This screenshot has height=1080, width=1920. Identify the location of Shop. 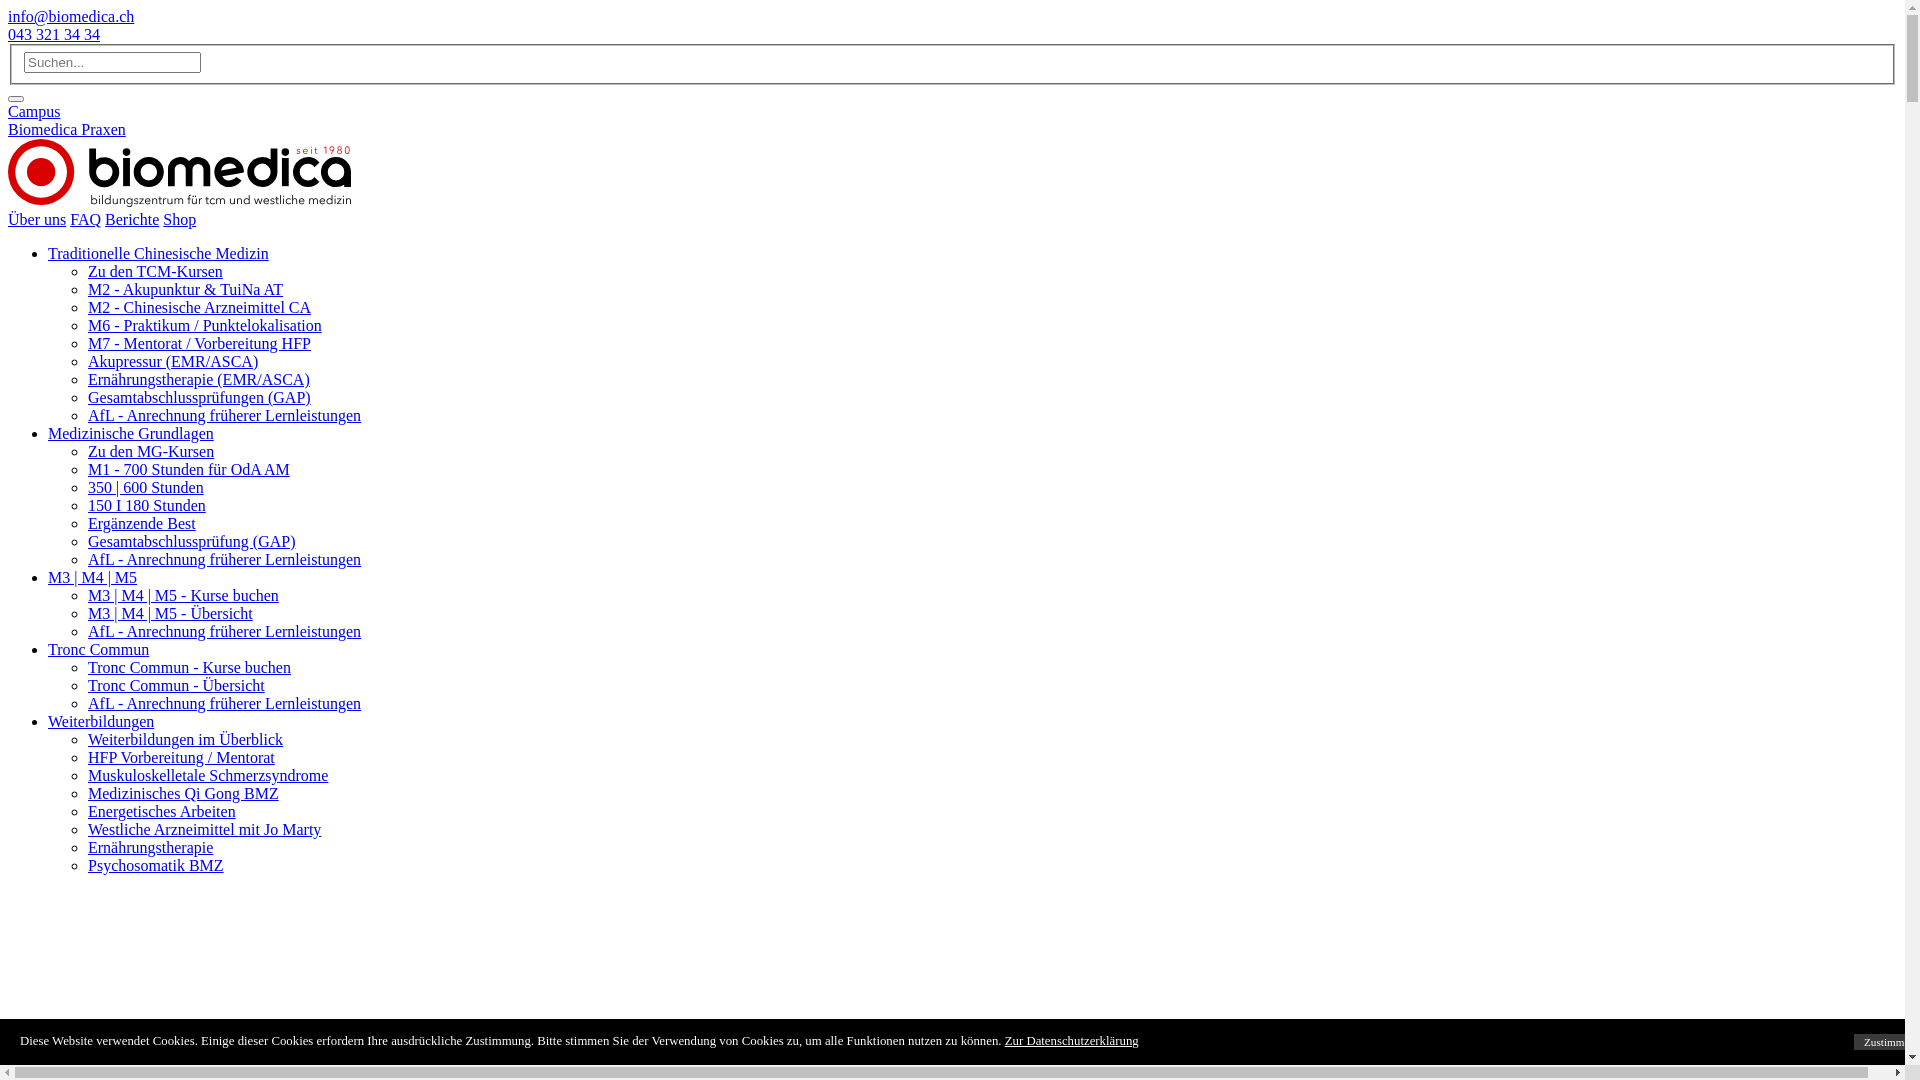
(180, 220).